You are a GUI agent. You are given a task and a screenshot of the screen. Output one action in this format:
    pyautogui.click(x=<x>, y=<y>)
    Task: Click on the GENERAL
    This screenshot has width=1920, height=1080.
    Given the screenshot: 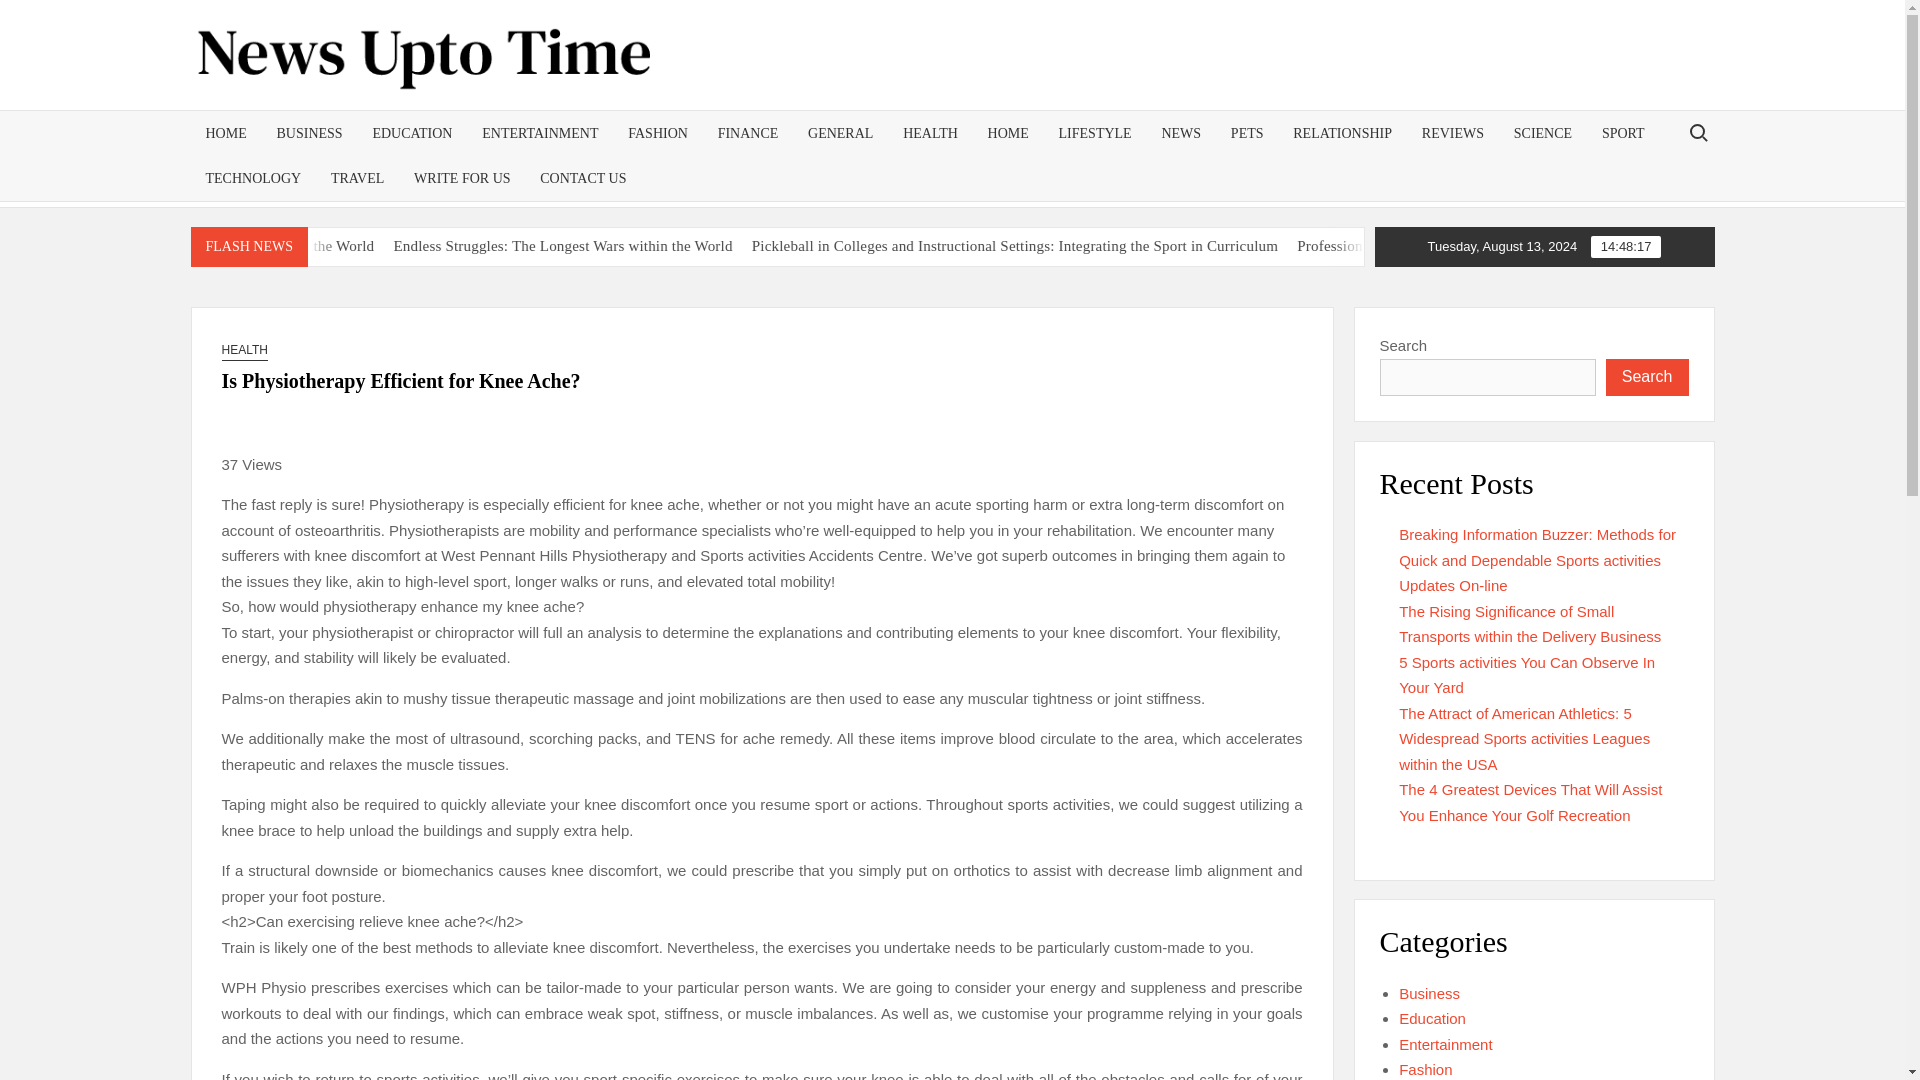 What is the action you would take?
    pyautogui.click(x=840, y=133)
    